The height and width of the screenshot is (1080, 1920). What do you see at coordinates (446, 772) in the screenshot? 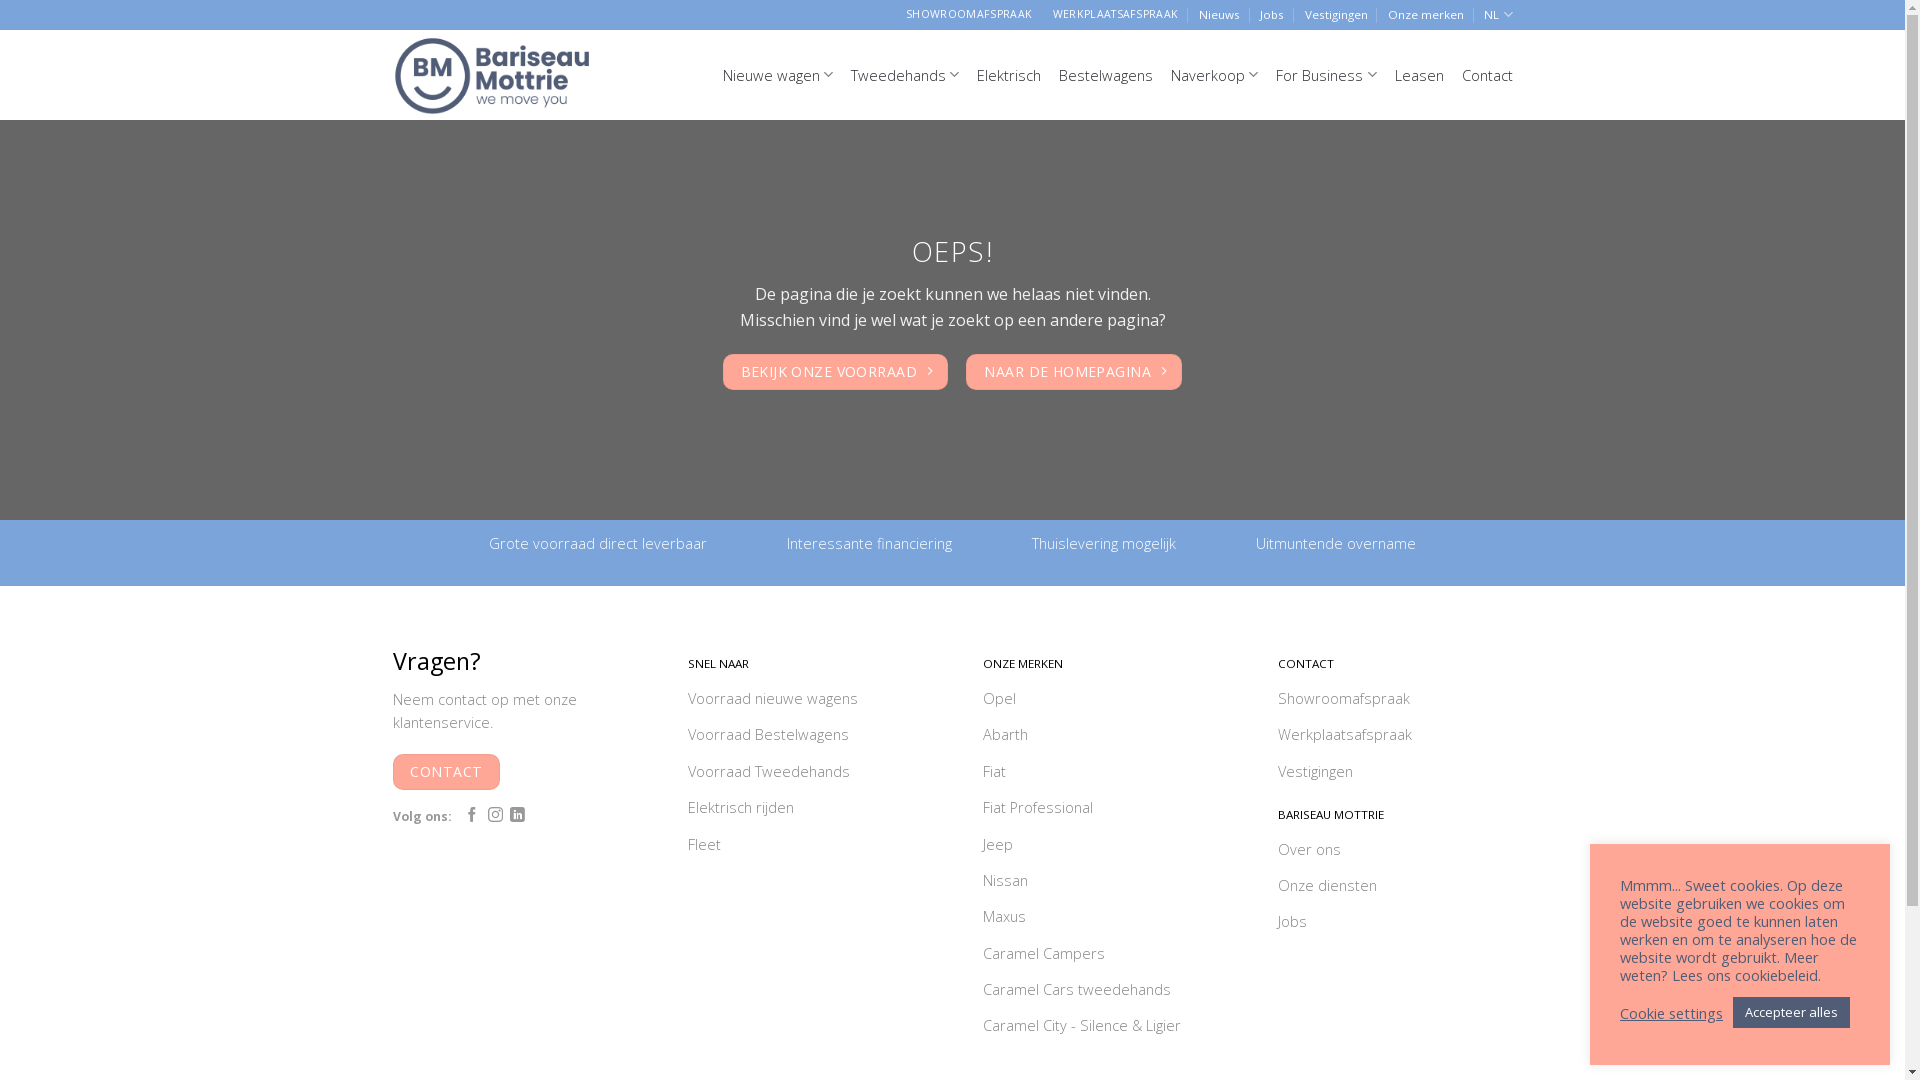
I see `CONTACT` at bounding box center [446, 772].